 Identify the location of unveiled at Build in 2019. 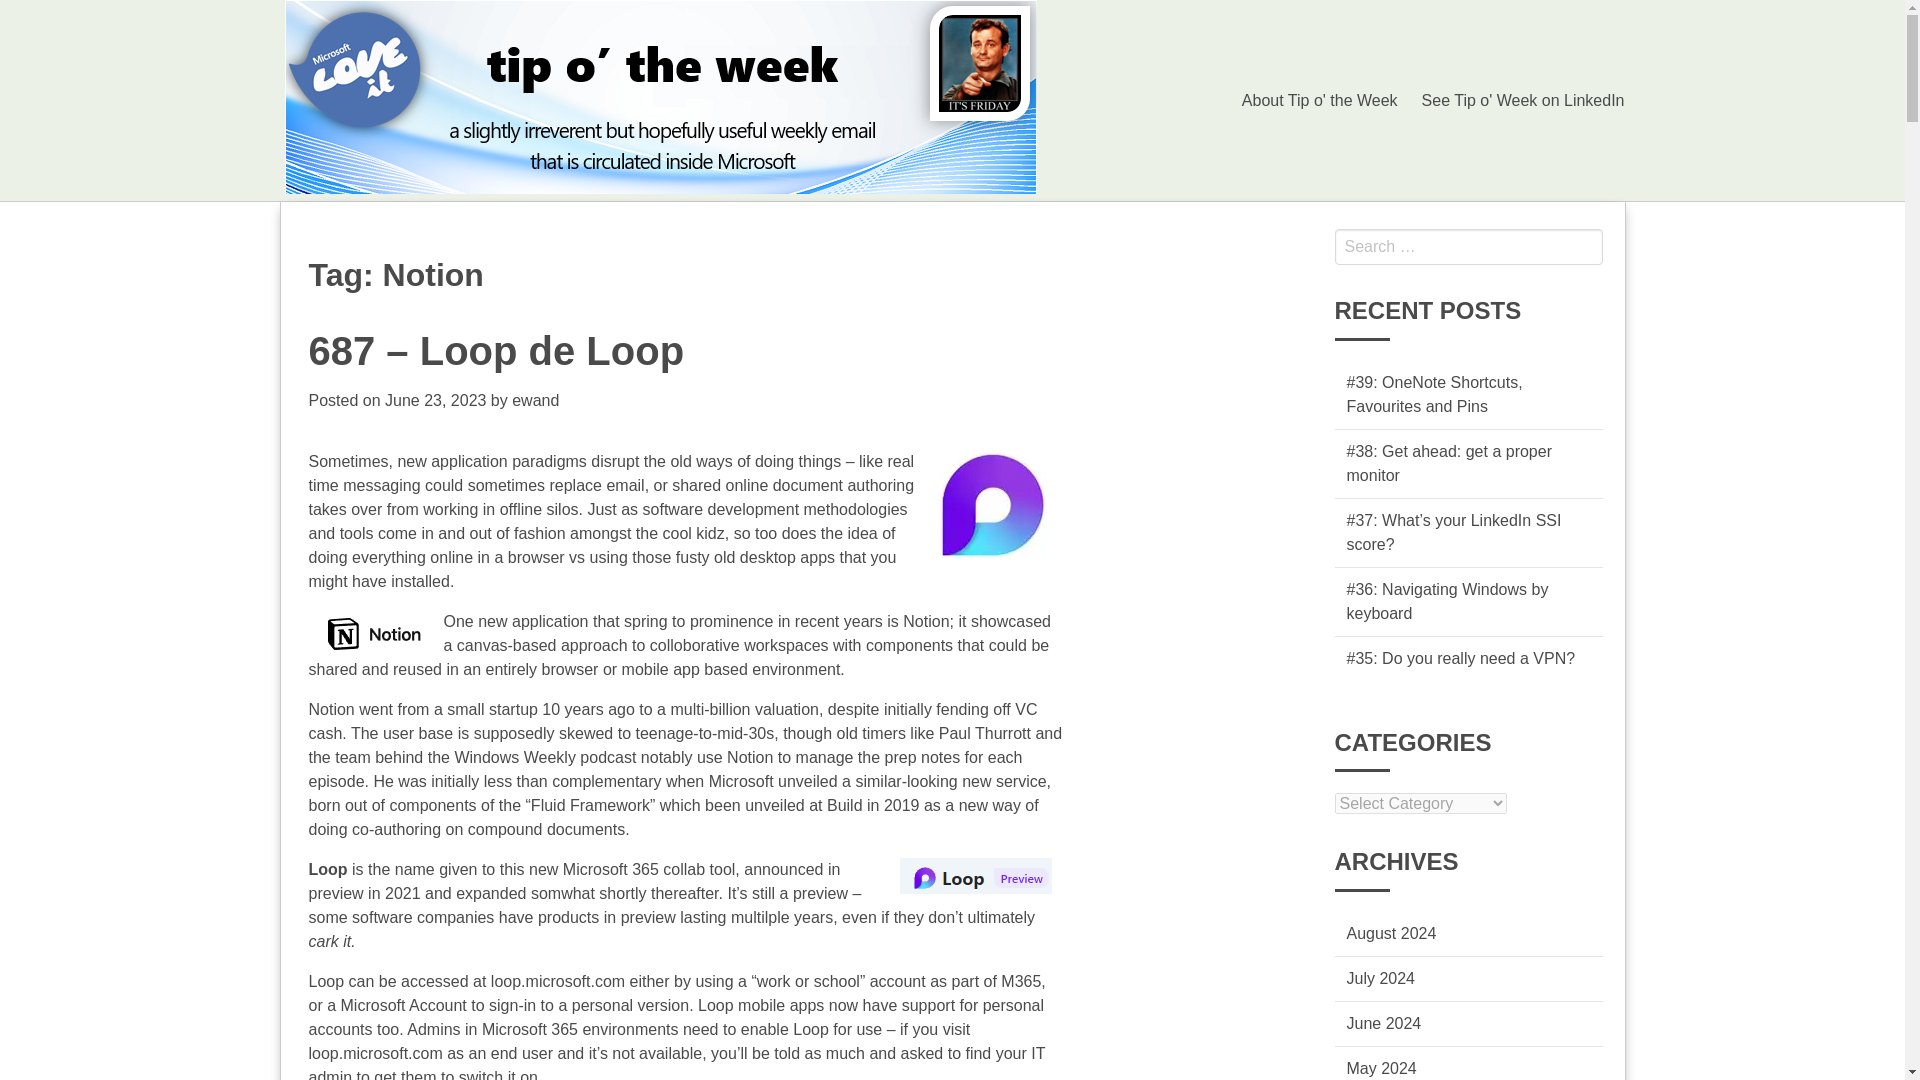
(832, 806).